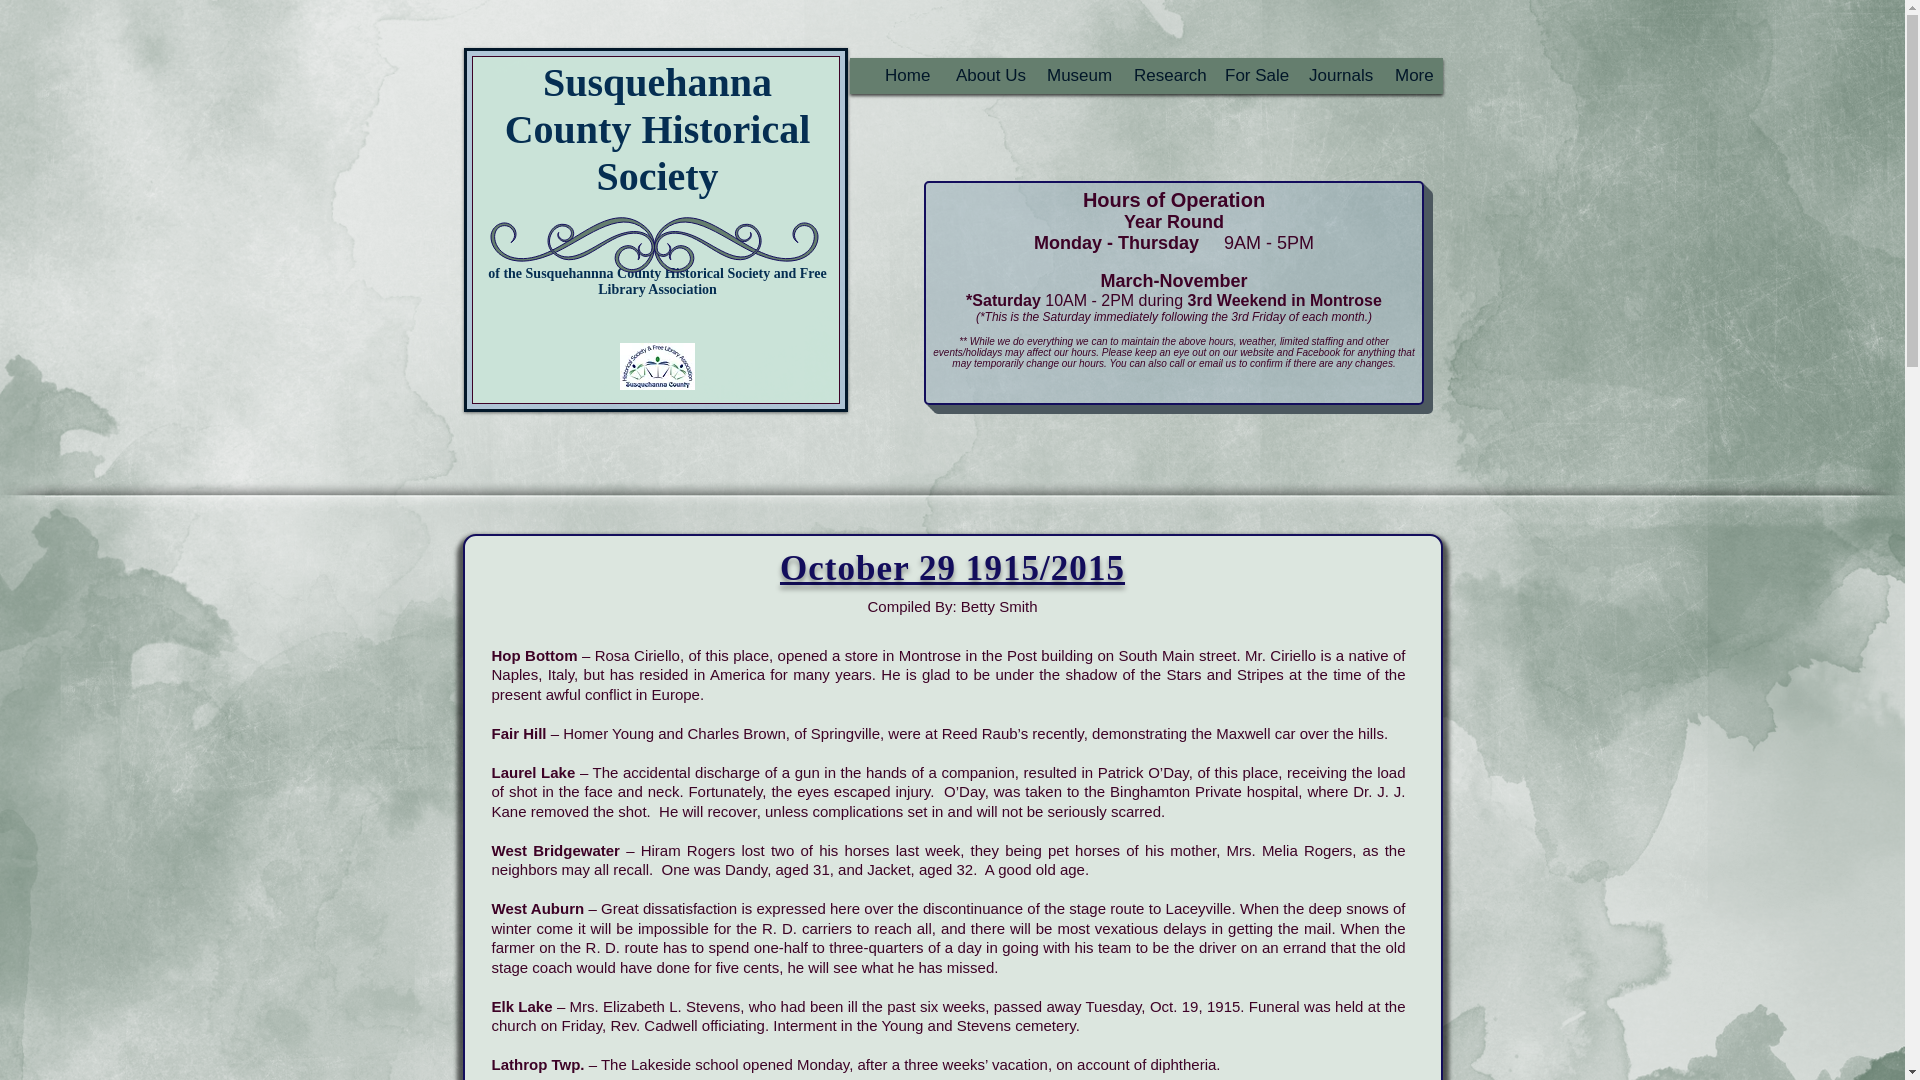 The width and height of the screenshot is (1920, 1080). Describe the element at coordinates (1333, 75) in the screenshot. I see `Journals` at that location.